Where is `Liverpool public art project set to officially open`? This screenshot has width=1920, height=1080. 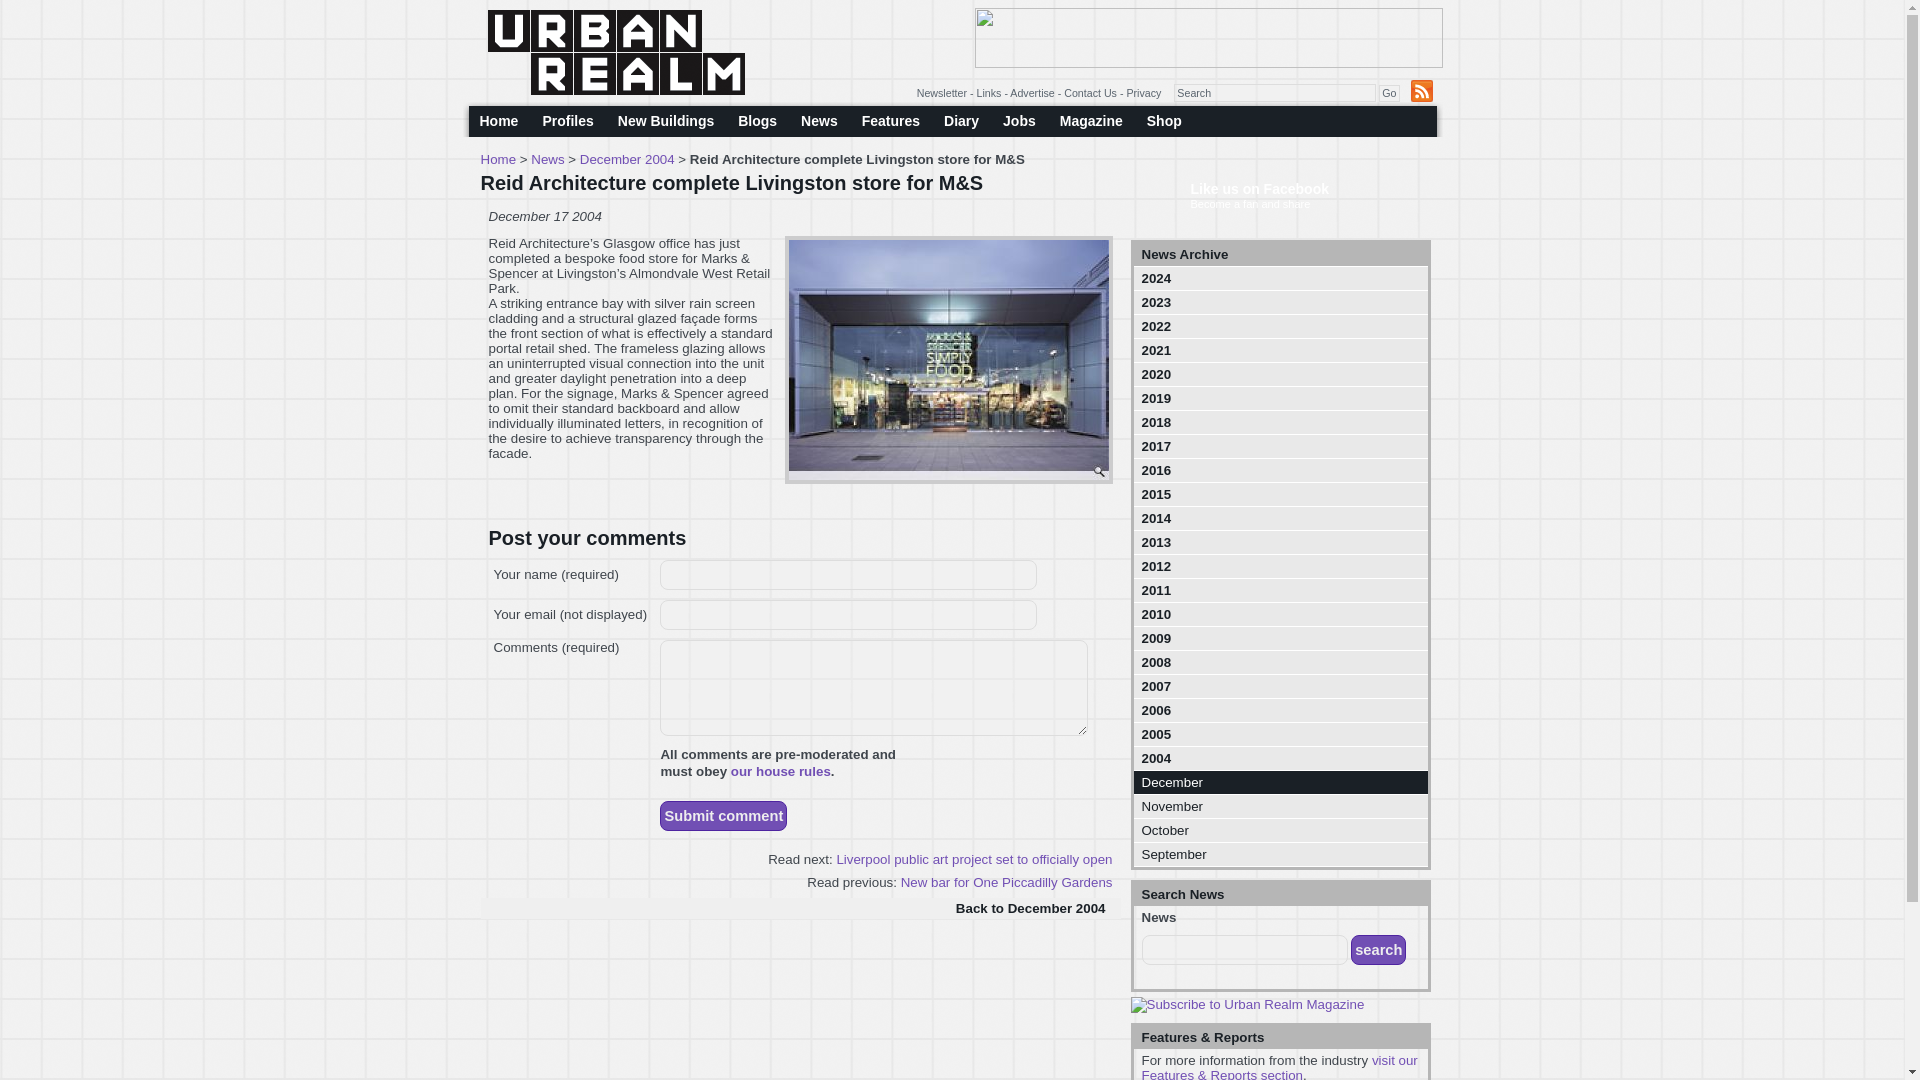 Liverpool public art project set to officially open is located at coordinates (973, 860).